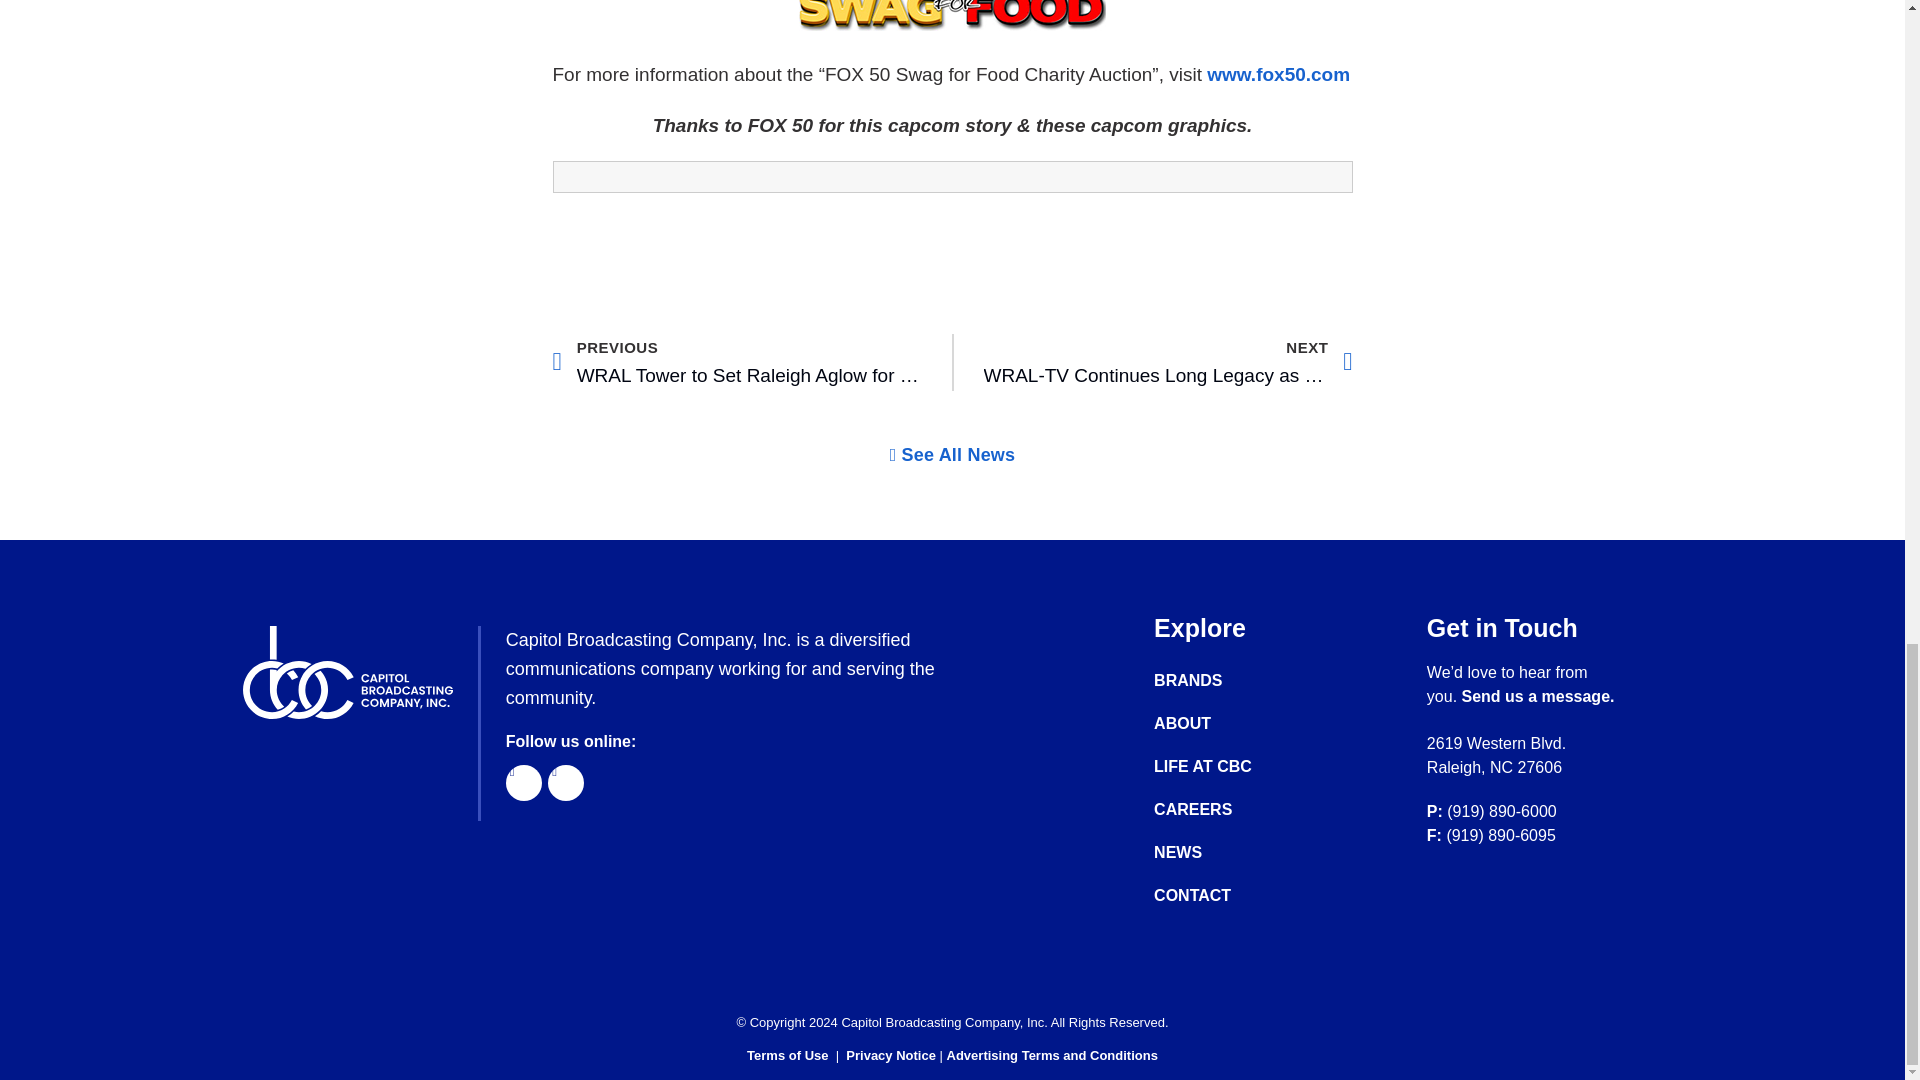 This screenshot has width=1920, height=1080. I want to click on www.fox50.com, so click(1278, 74).